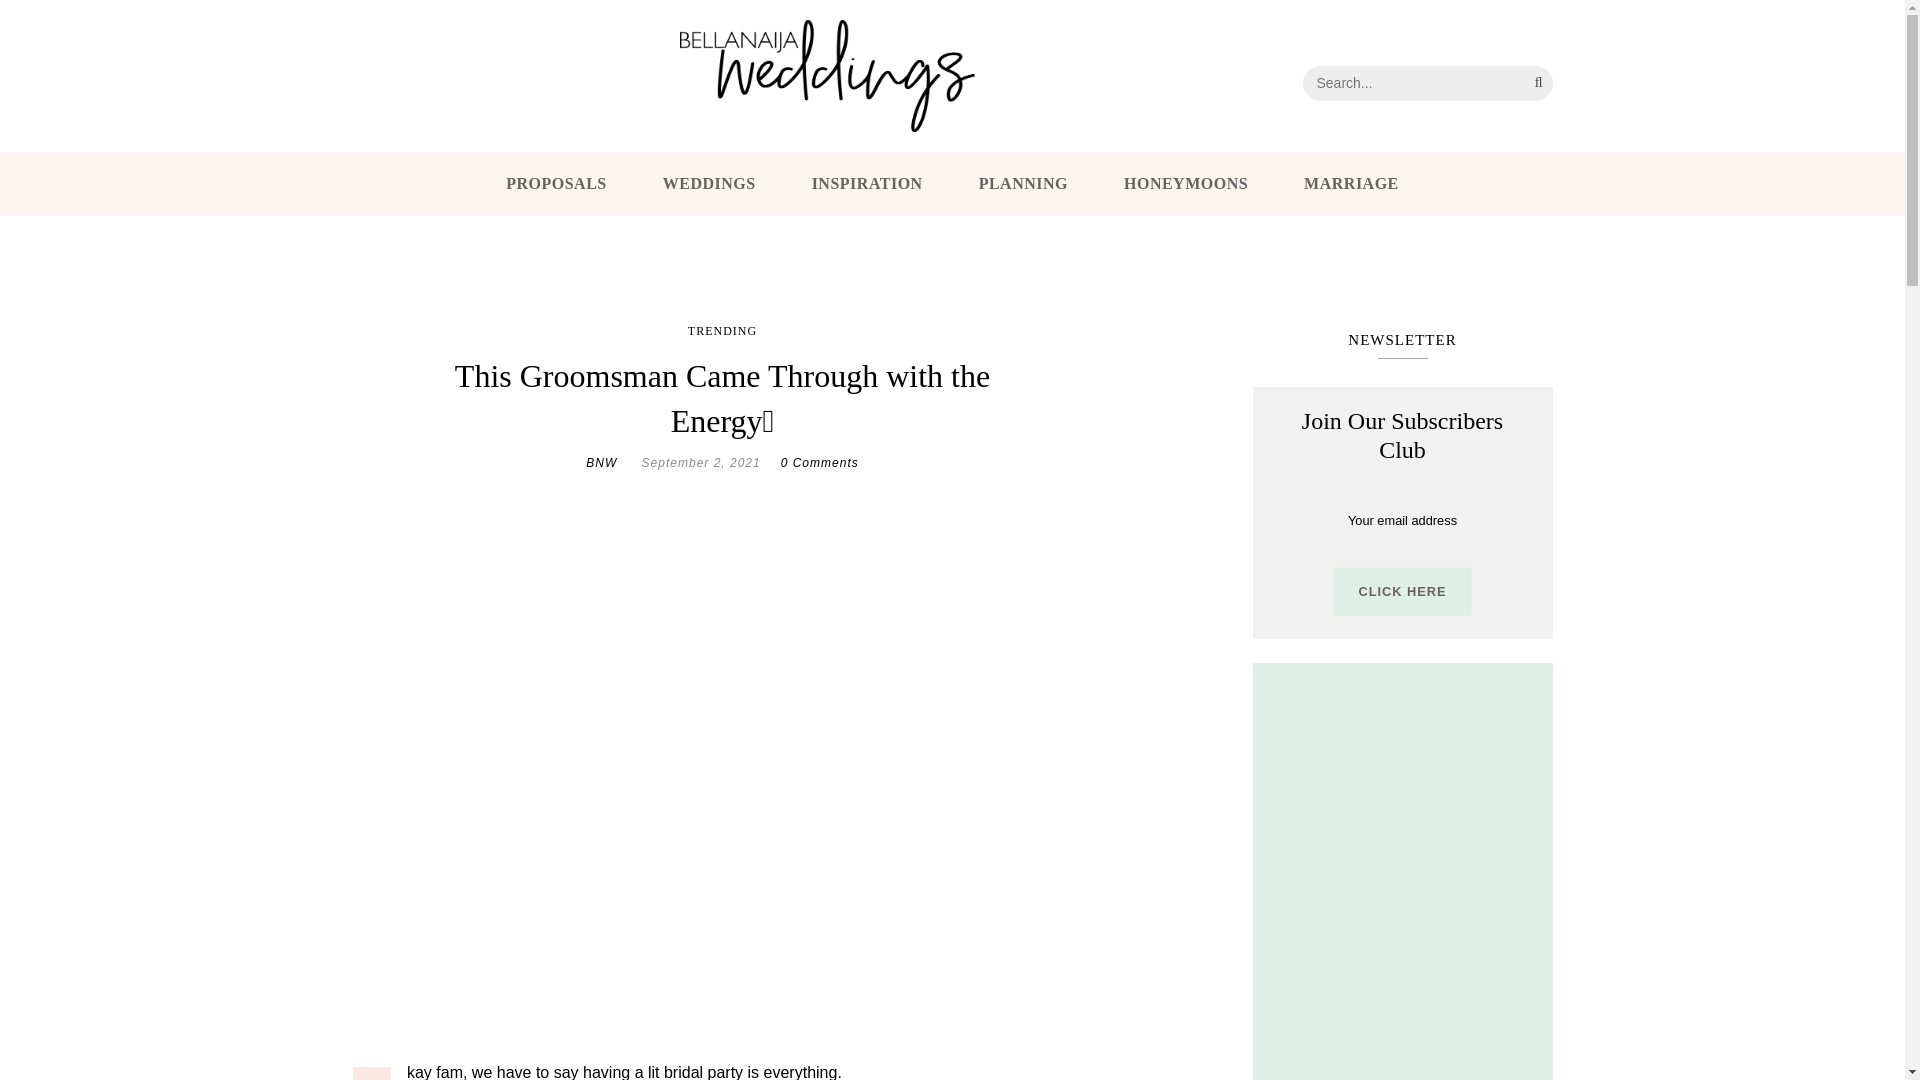 The height and width of the screenshot is (1080, 1920). What do you see at coordinates (820, 462) in the screenshot?
I see `0 Comments` at bounding box center [820, 462].